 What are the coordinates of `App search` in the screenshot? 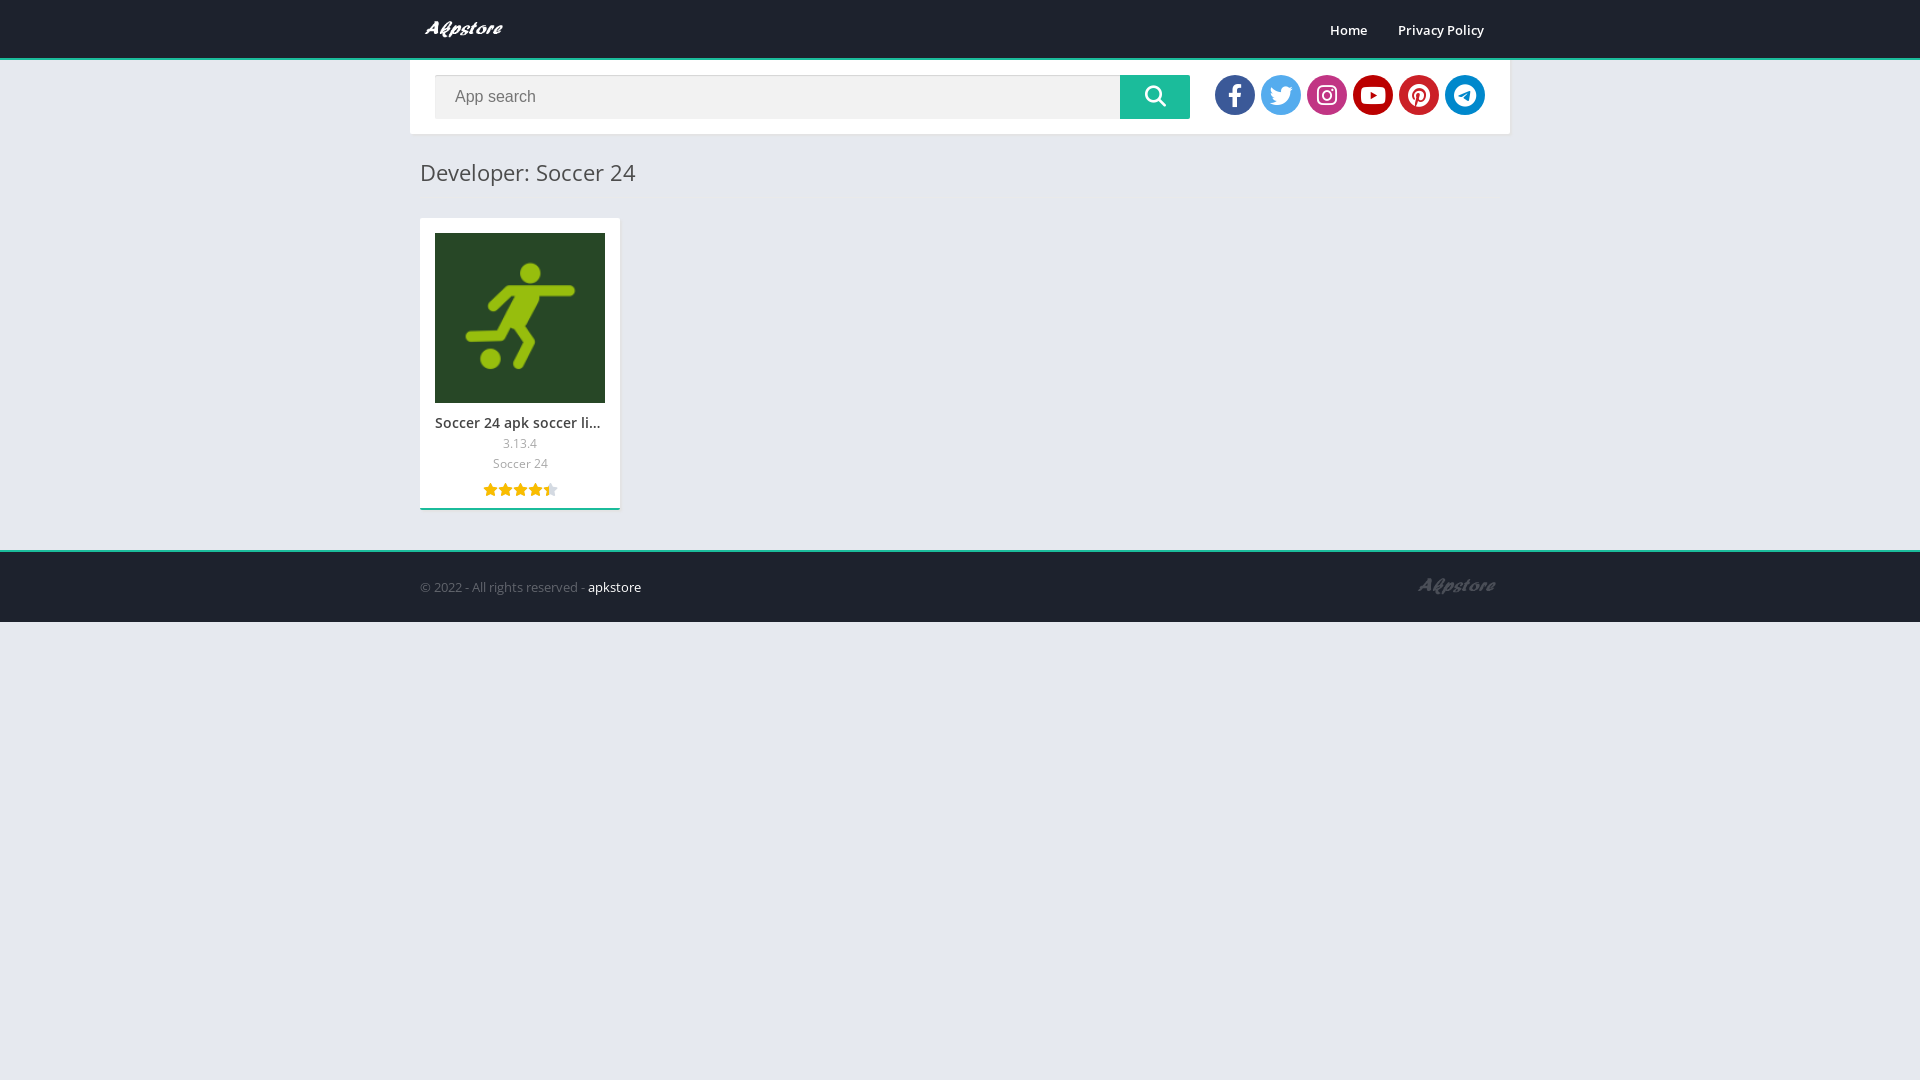 It's located at (1155, 97).